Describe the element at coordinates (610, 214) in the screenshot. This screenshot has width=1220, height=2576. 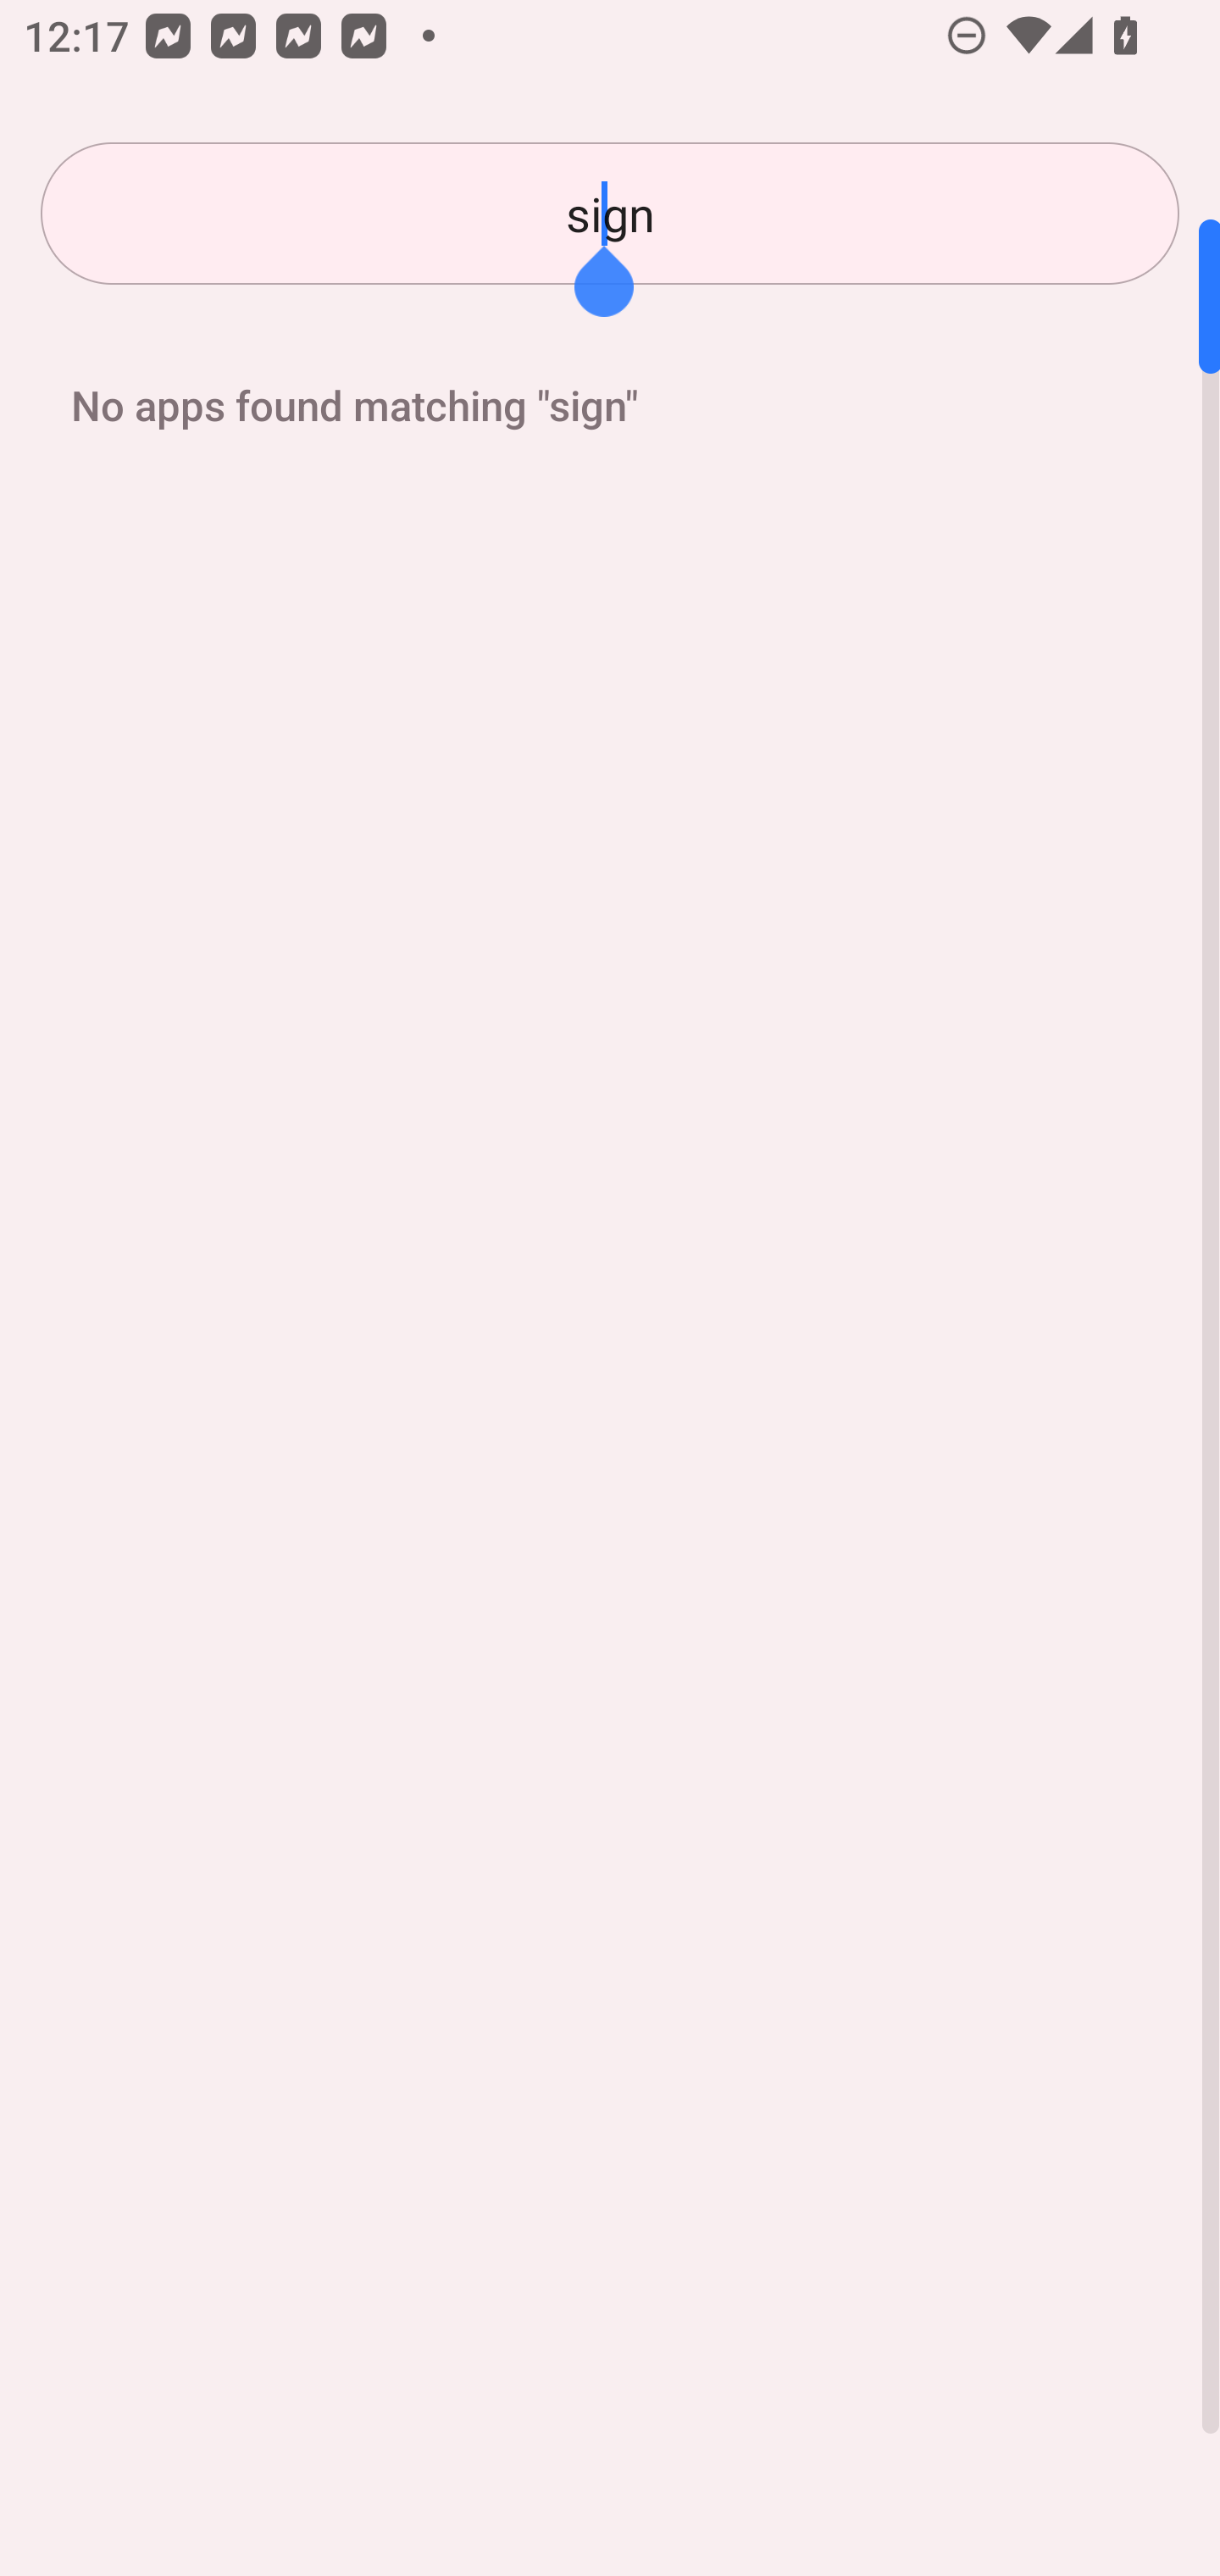
I see `sign` at that location.